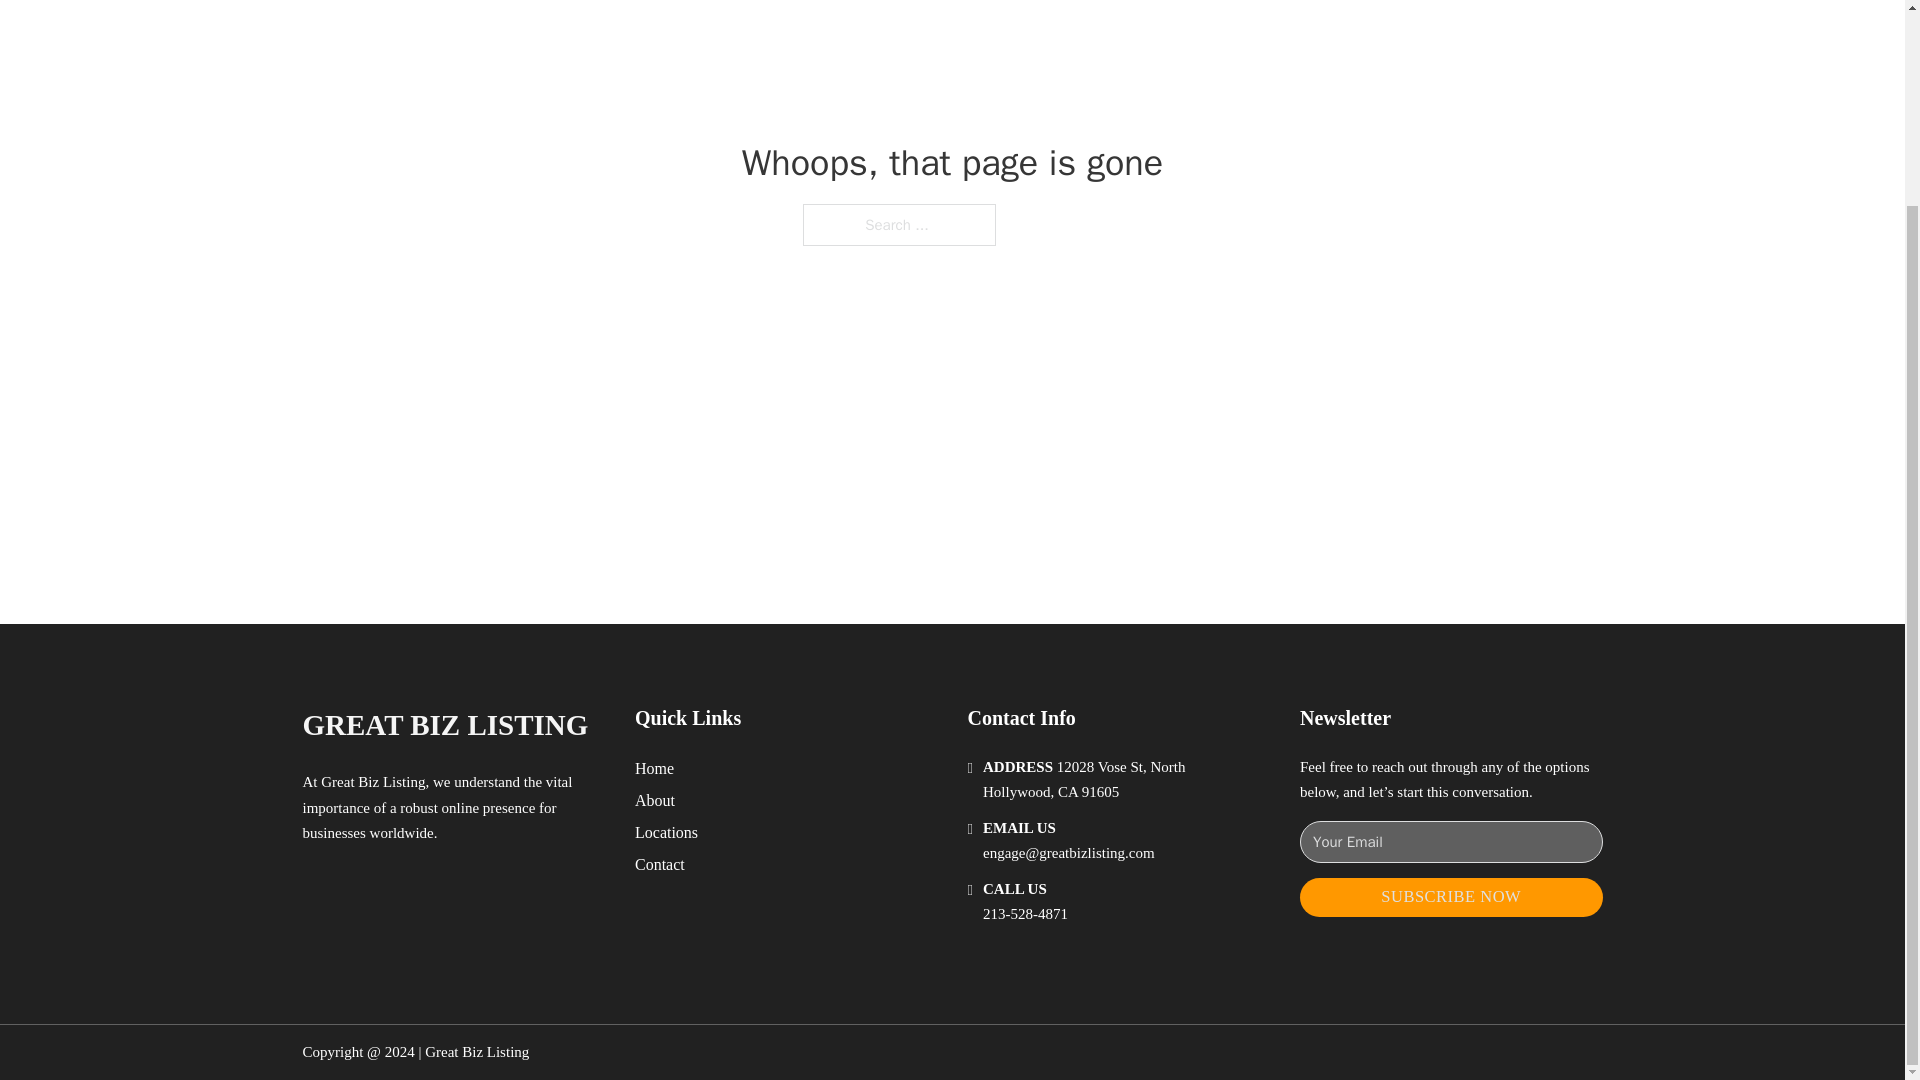 The height and width of the screenshot is (1080, 1920). What do you see at coordinates (444, 724) in the screenshot?
I see `GREAT BIZ LISTING` at bounding box center [444, 724].